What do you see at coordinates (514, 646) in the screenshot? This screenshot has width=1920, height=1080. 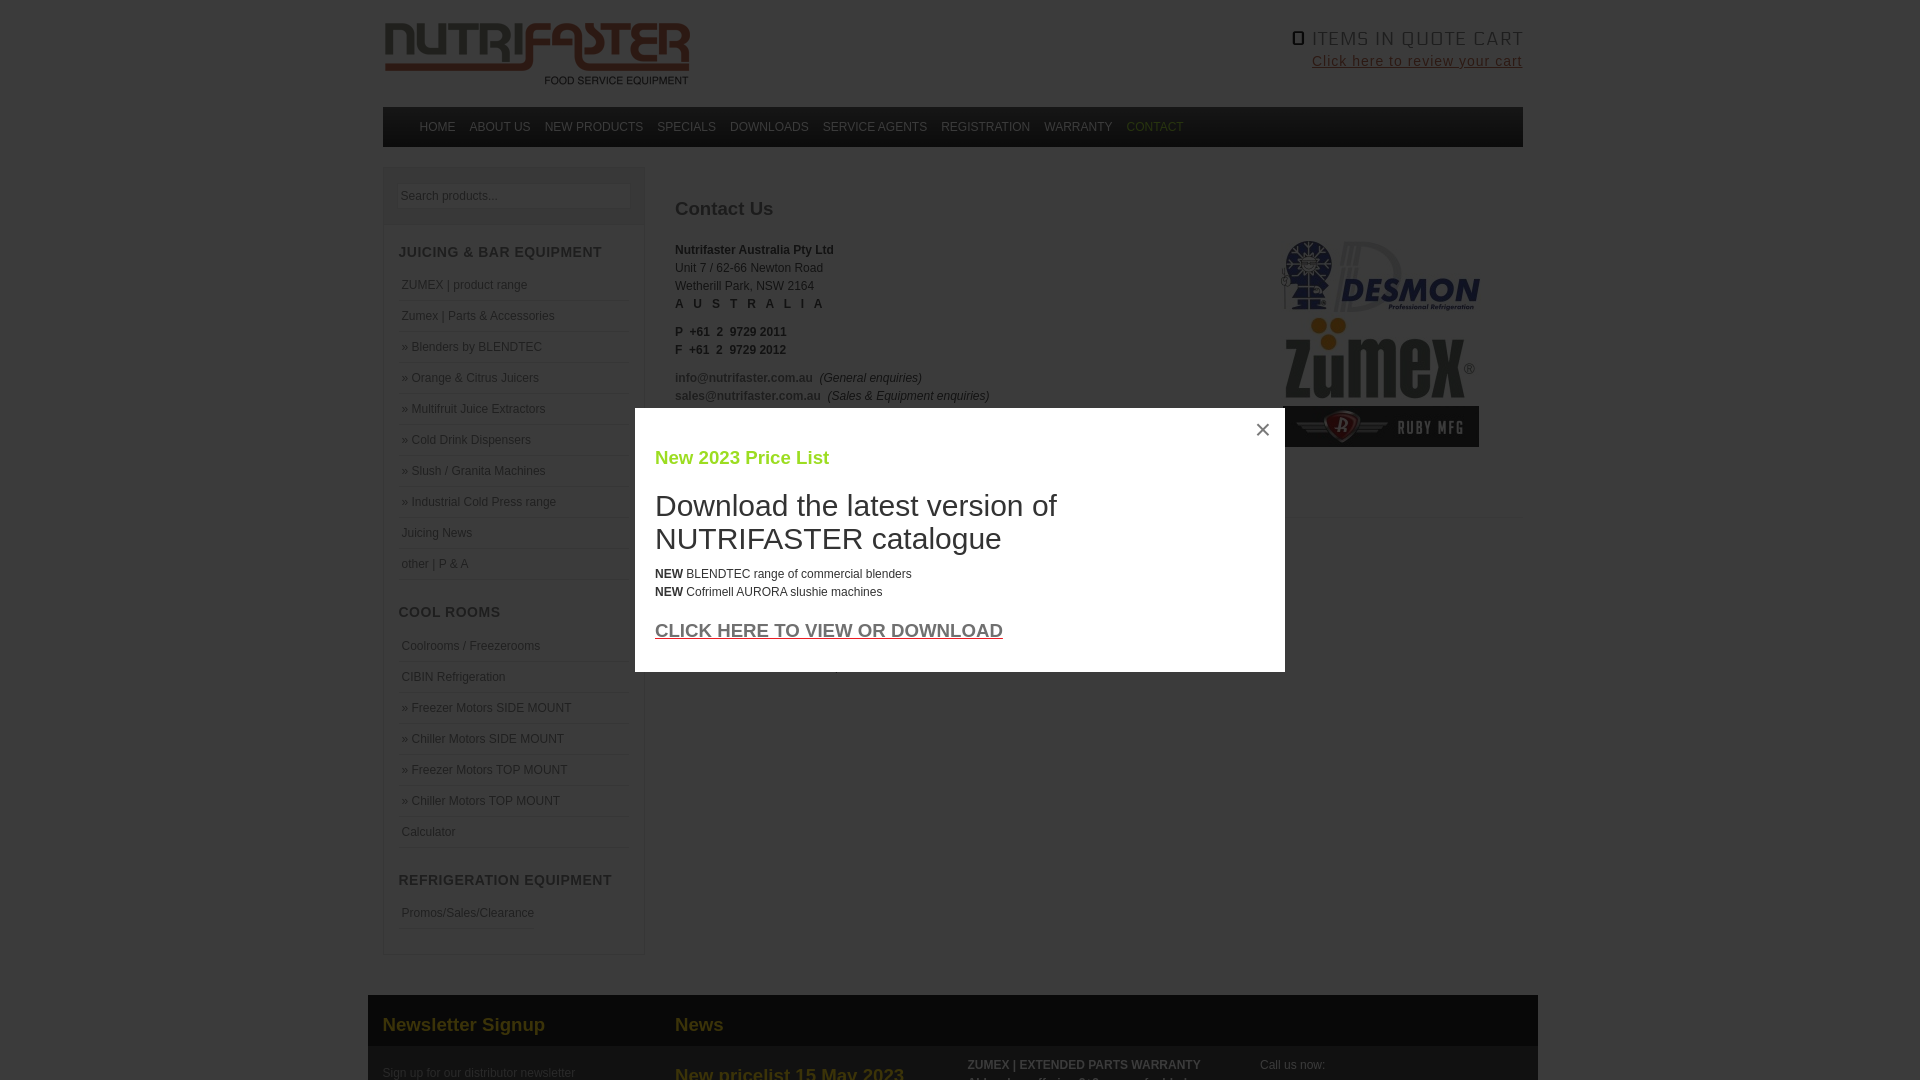 I see `Coolrooms / Freezerooms` at bounding box center [514, 646].